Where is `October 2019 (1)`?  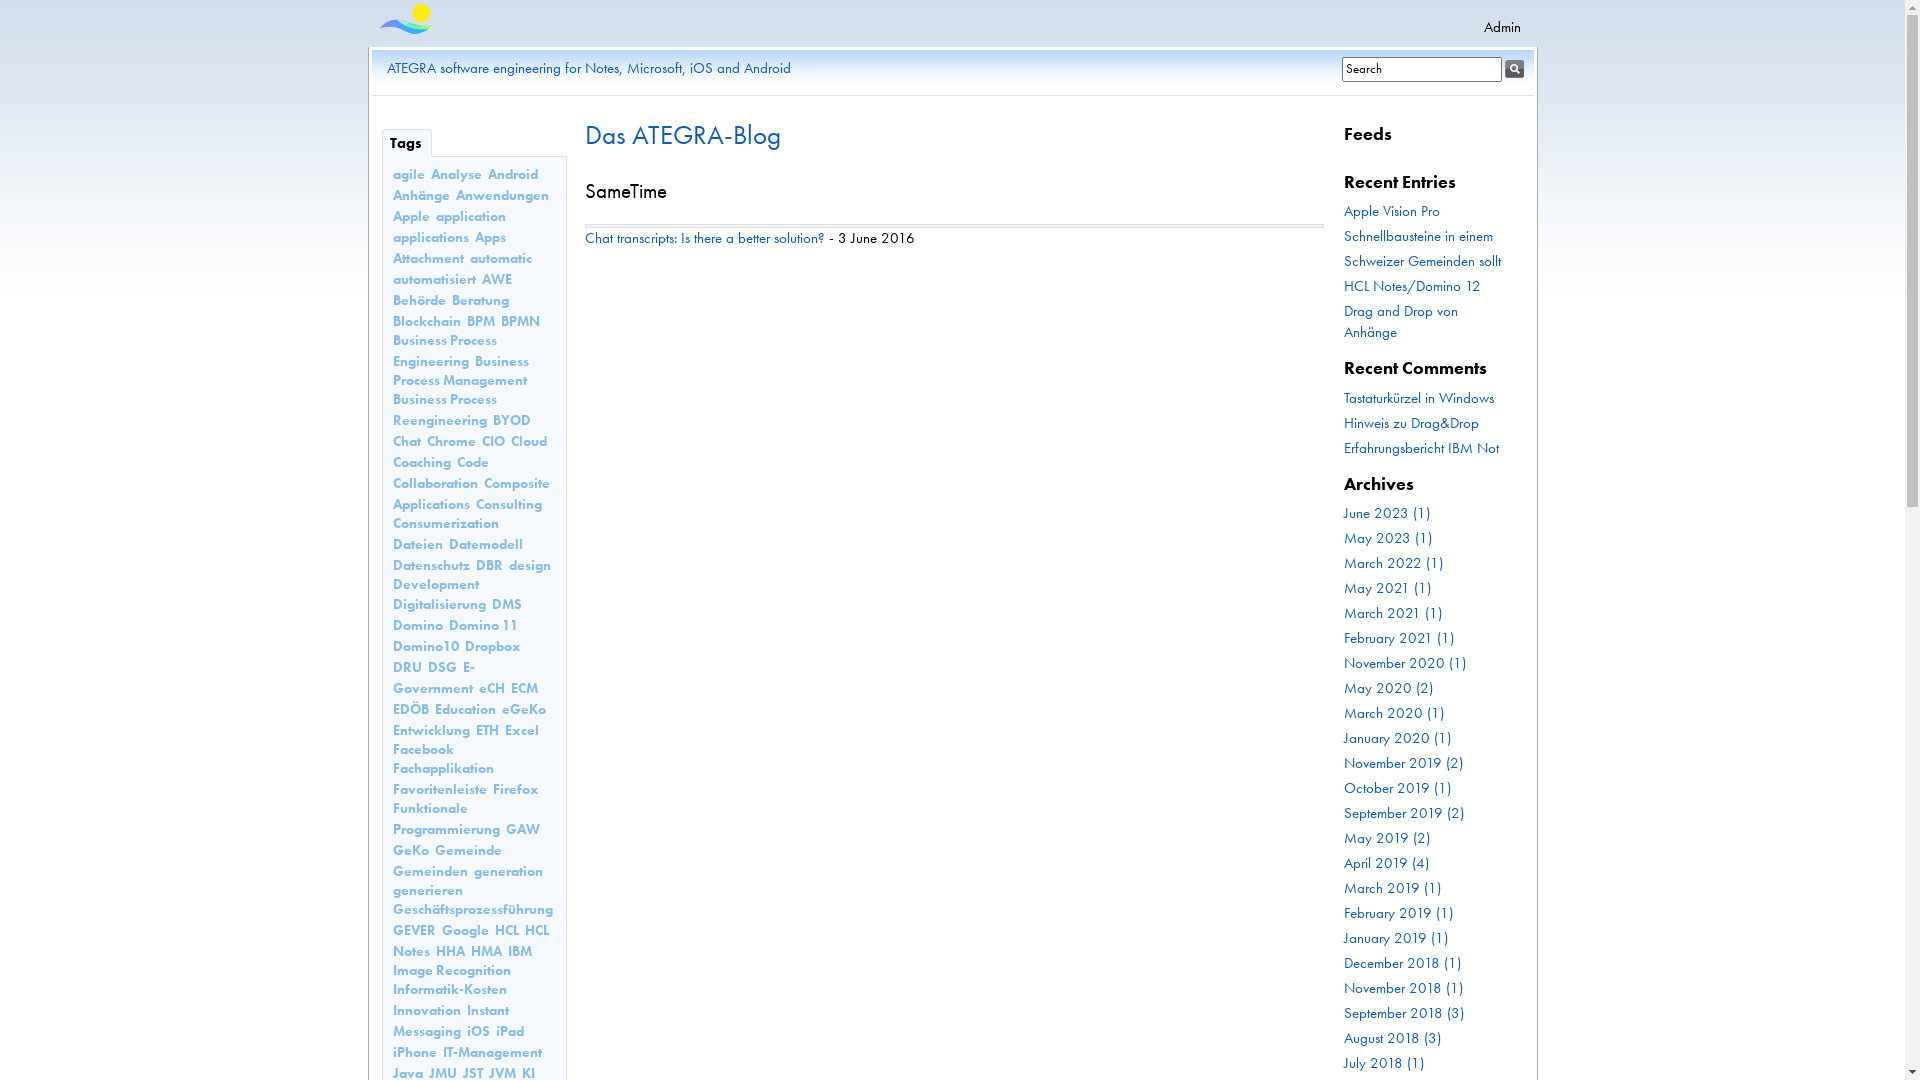 October 2019 (1) is located at coordinates (1398, 788).